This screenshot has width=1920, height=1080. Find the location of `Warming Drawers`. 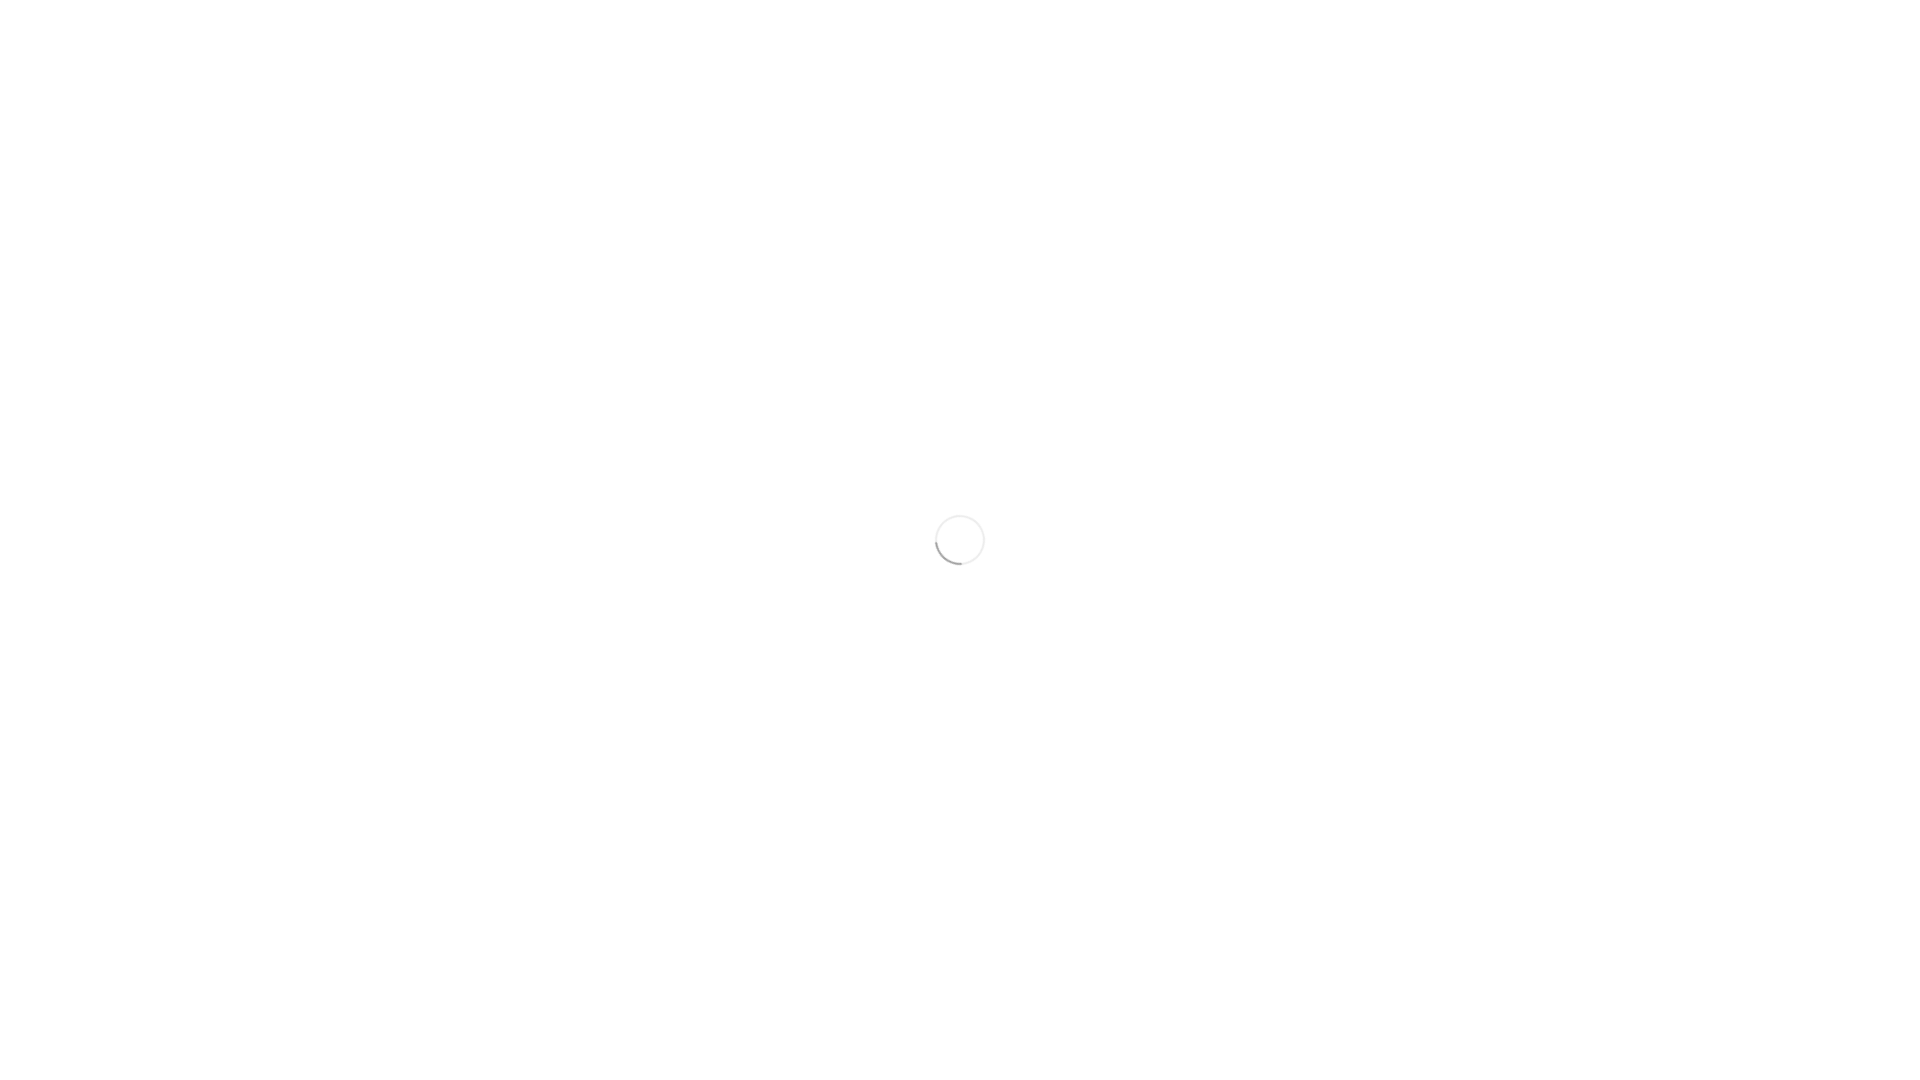

Warming Drawers is located at coordinates (710, 716).